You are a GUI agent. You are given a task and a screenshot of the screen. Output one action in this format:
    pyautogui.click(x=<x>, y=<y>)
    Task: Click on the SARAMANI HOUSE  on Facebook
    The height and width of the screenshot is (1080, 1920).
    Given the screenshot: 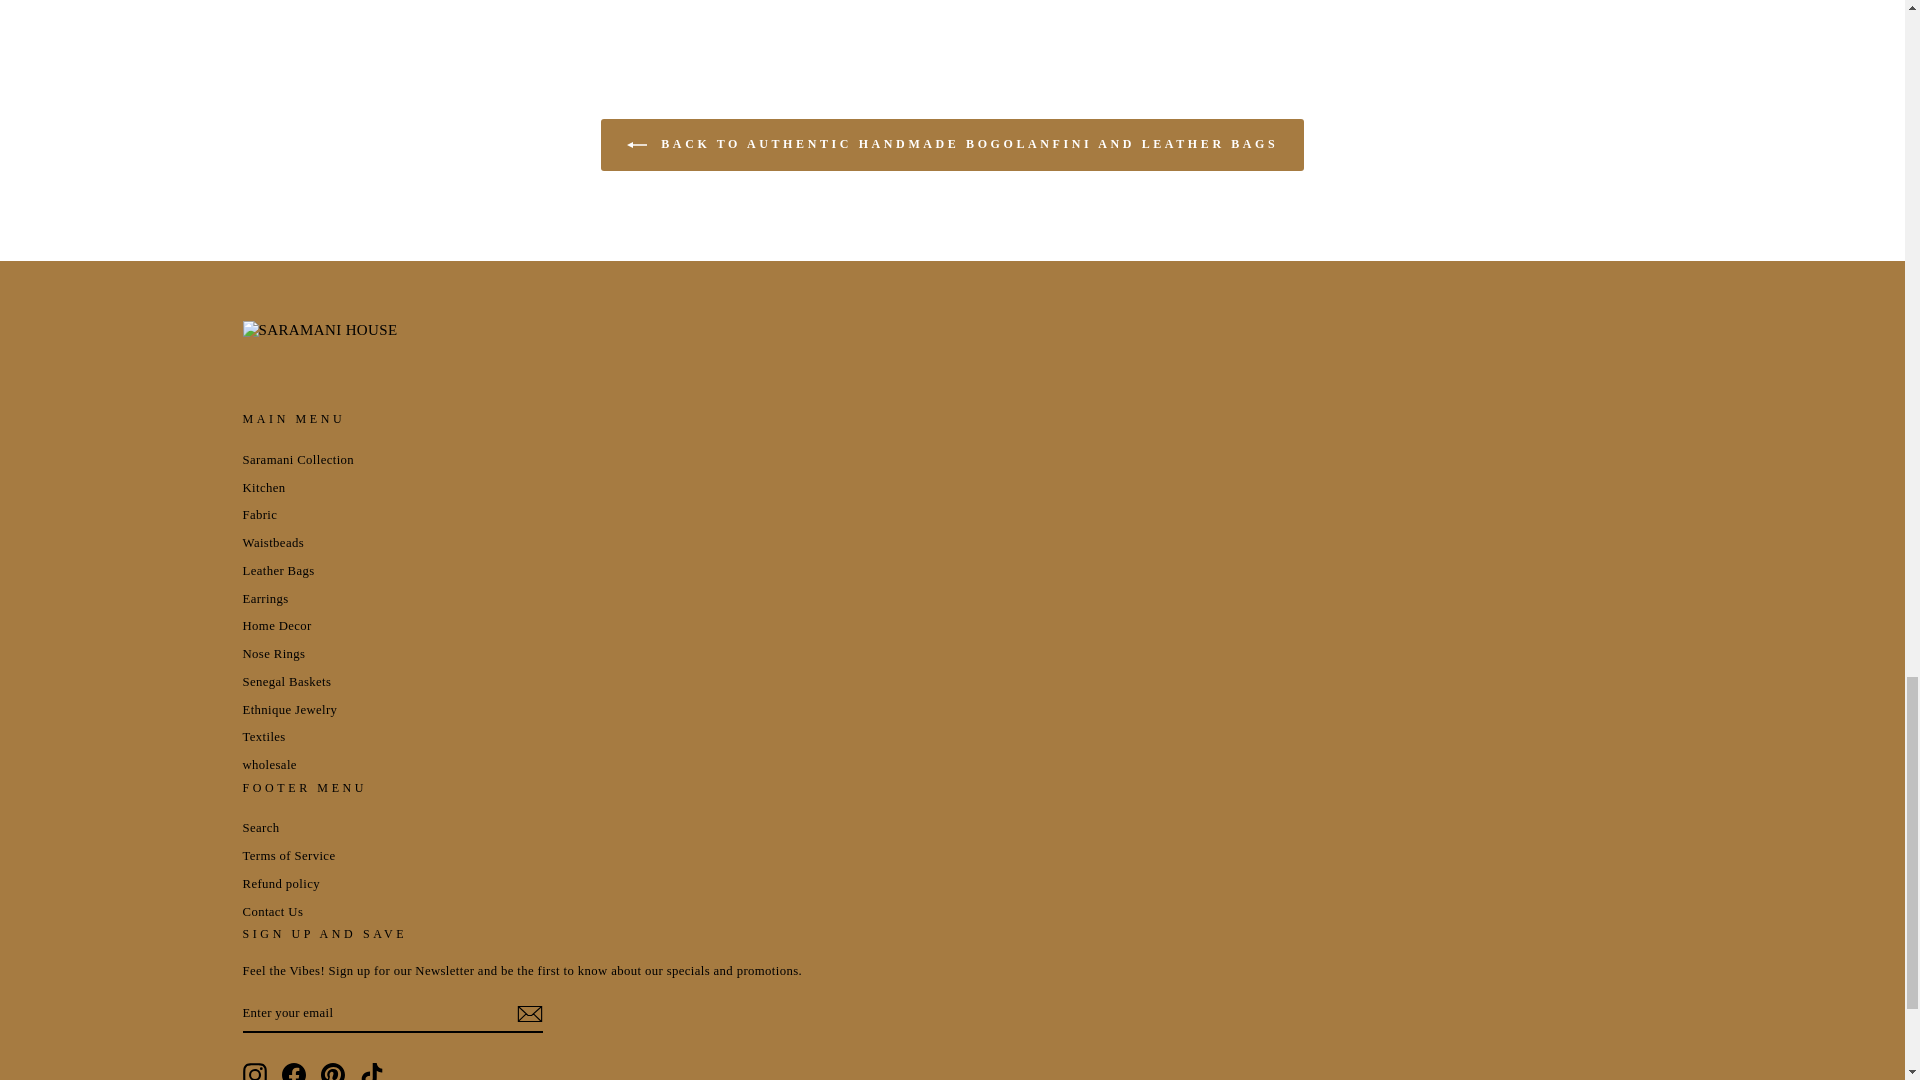 What is the action you would take?
    pyautogui.click(x=294, y=1071)
    